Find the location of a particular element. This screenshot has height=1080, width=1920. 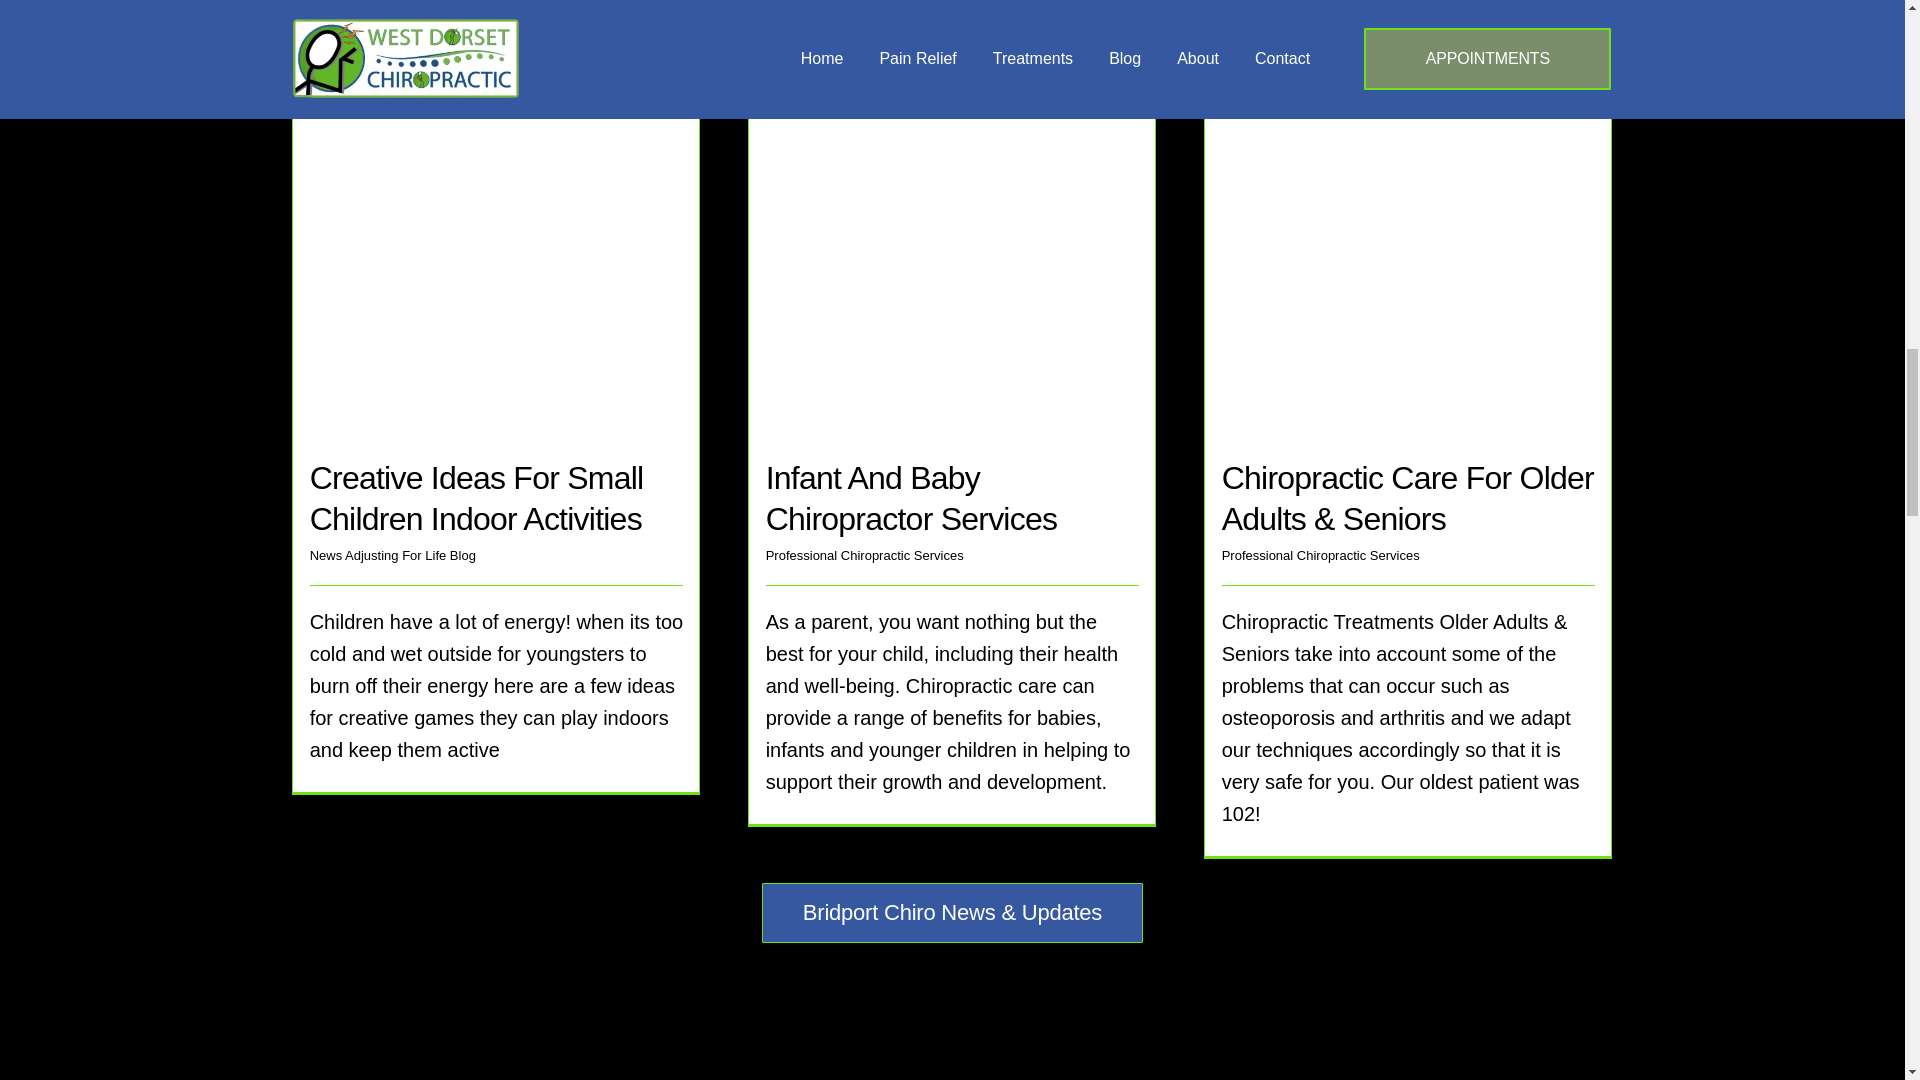

Infant And Baby Chiropractor Services is located at coordinates (912, 498).